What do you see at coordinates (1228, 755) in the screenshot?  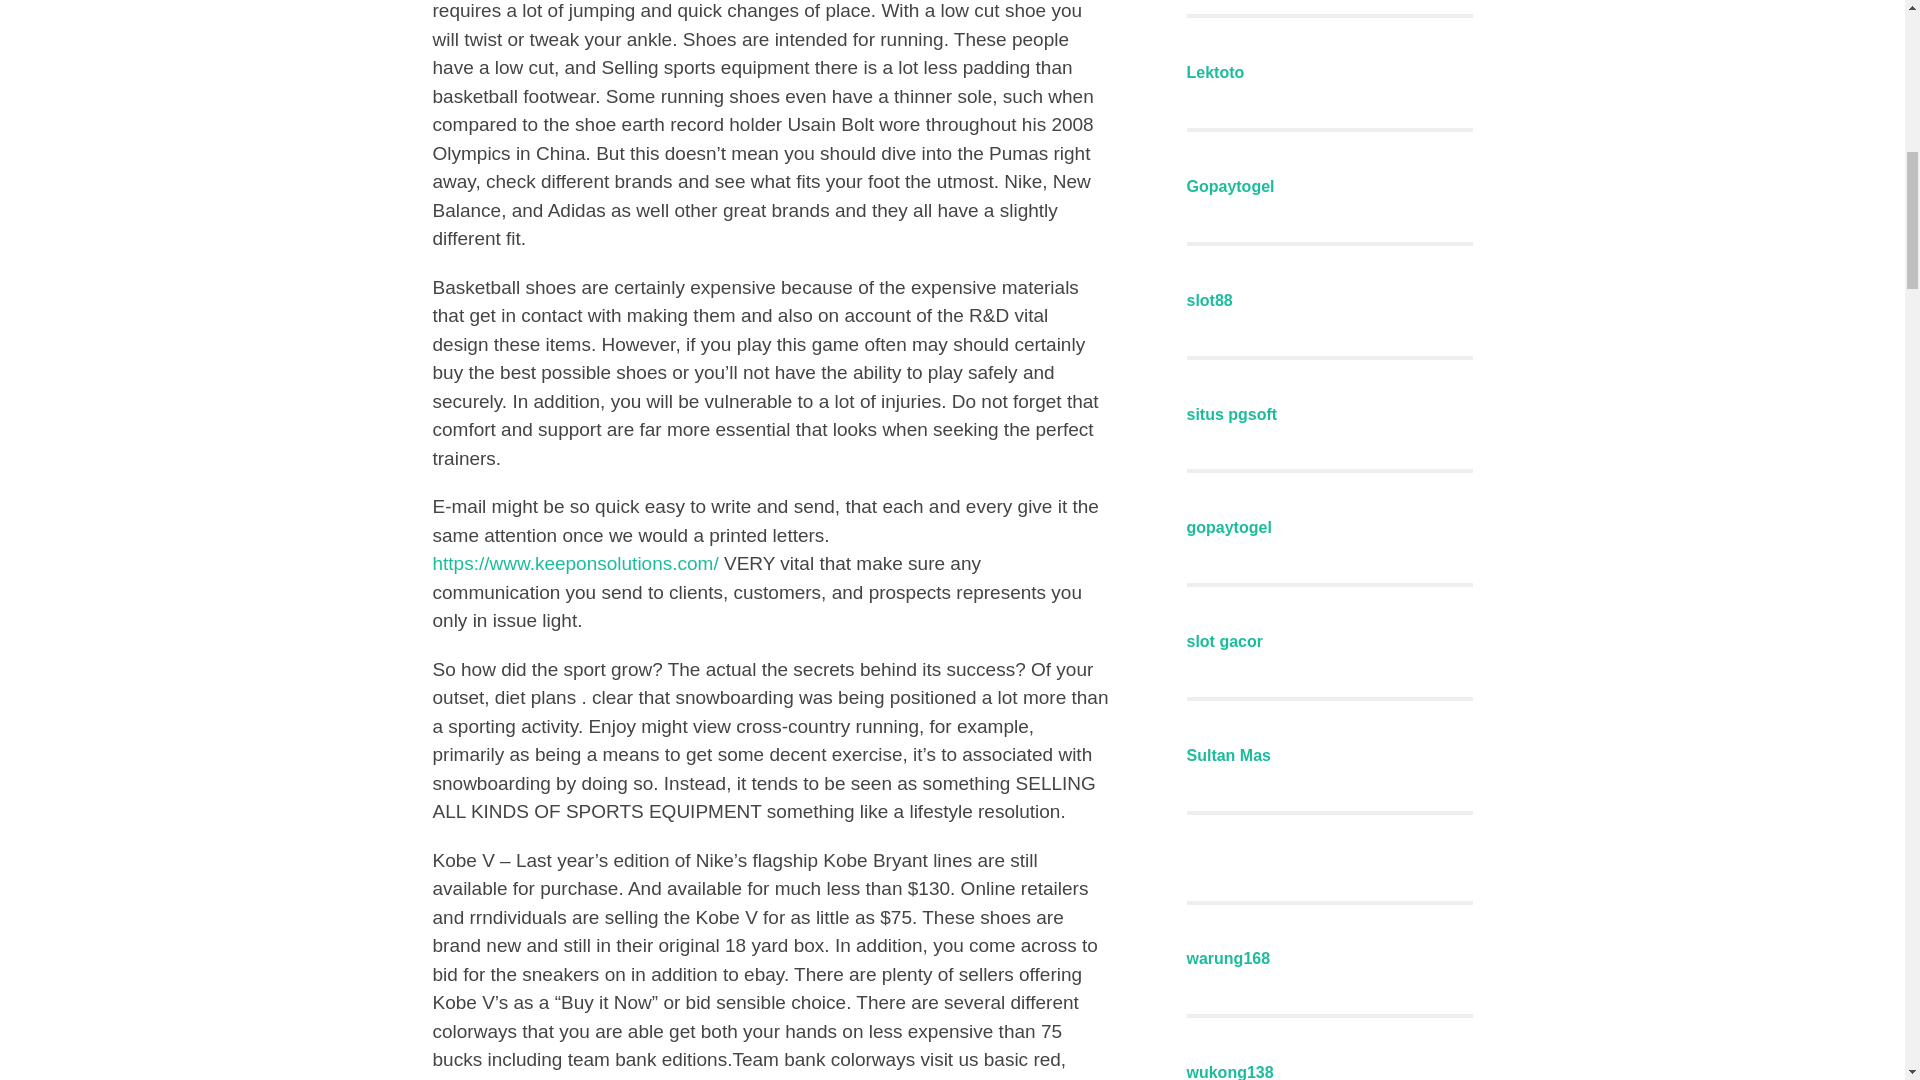 I see `Sultan Mas` at bounding box center [1228, 755].